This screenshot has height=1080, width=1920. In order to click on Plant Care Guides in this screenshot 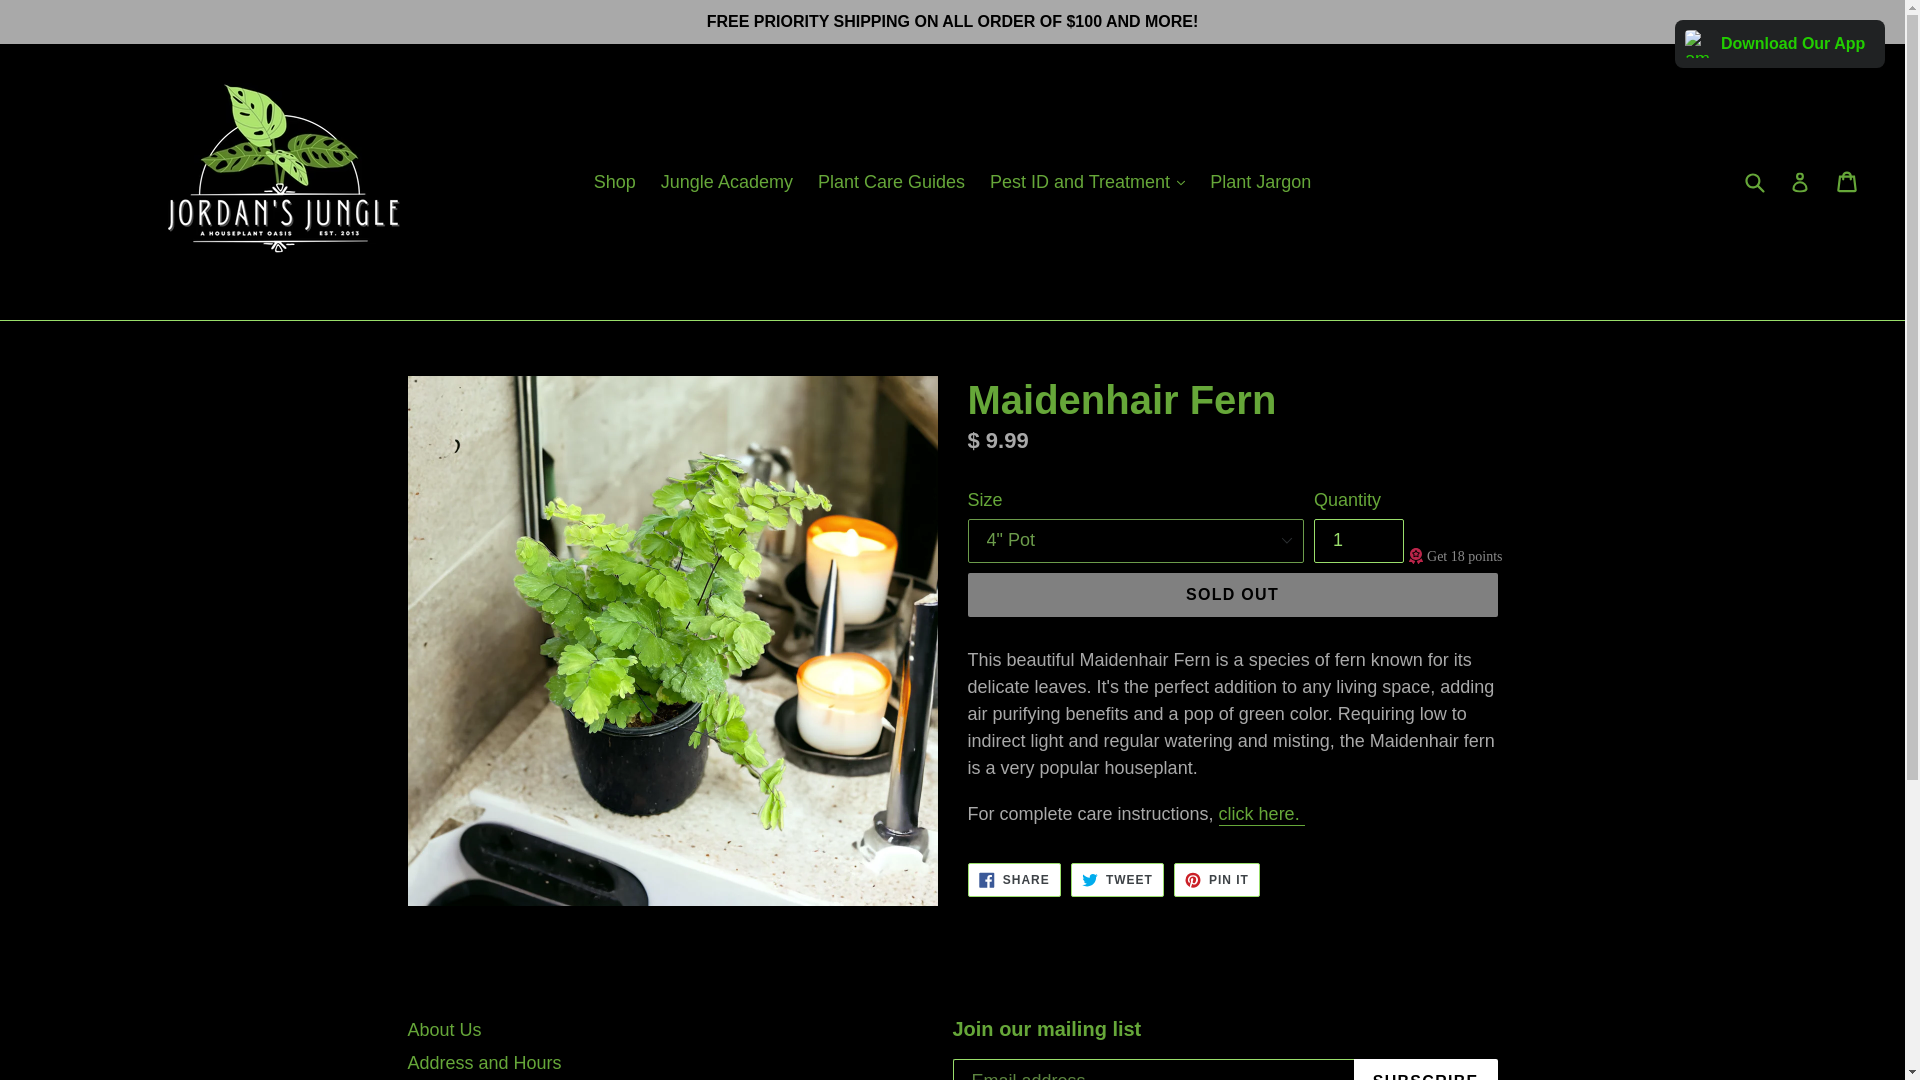, I will do `click(1216, 880)`.